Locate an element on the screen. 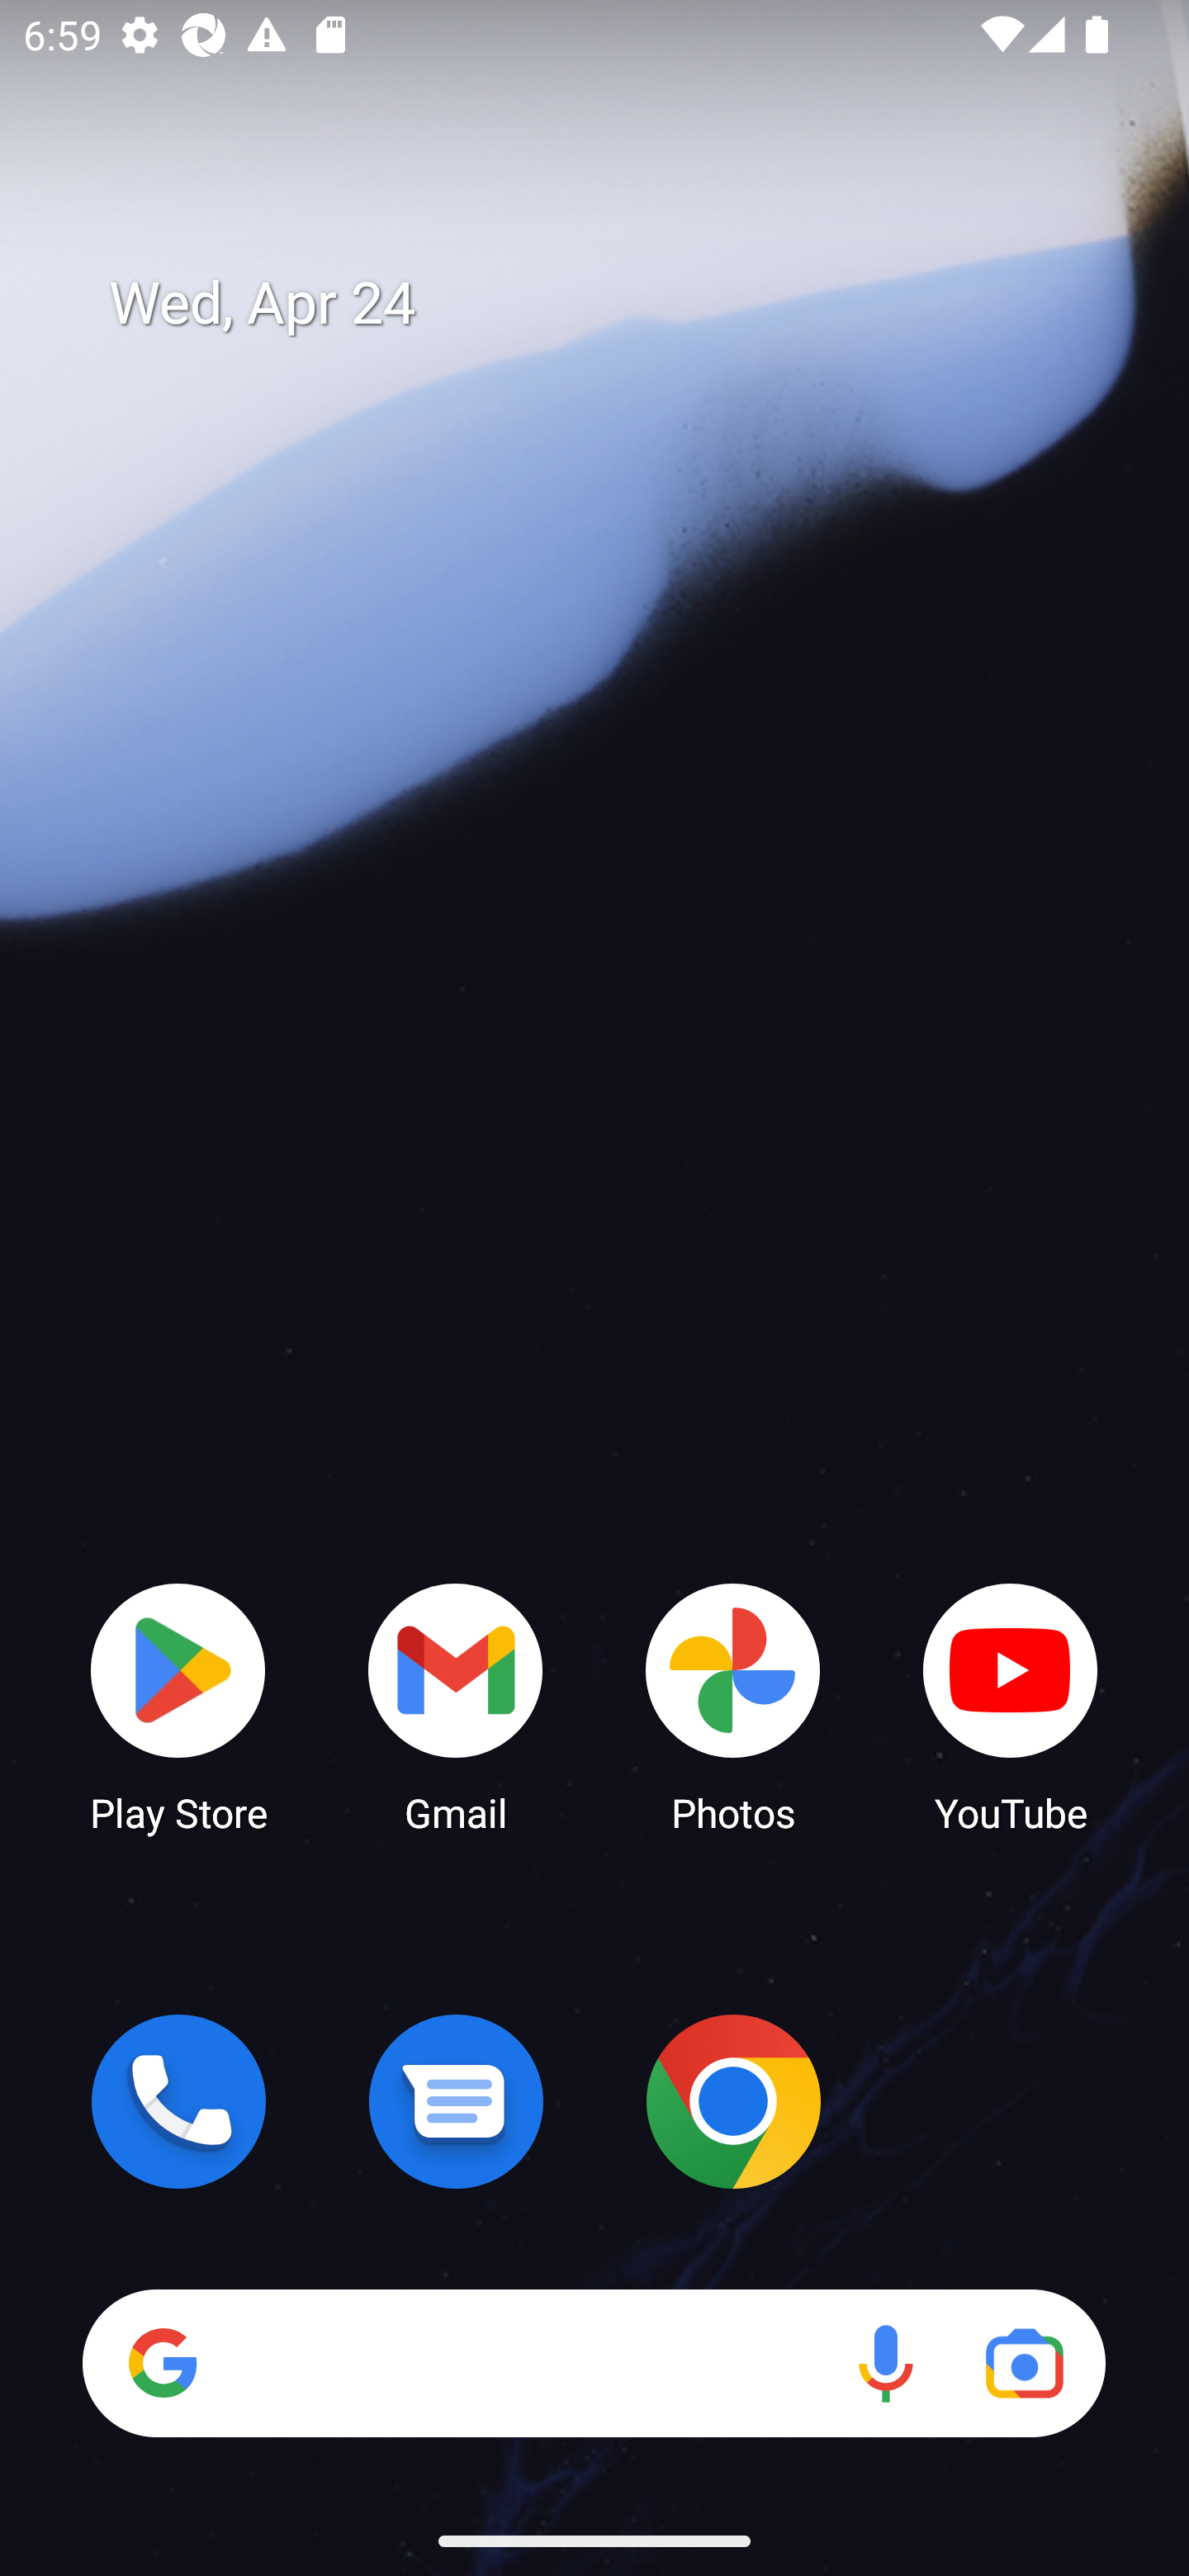  Phone is located at coordinates (178, 2101).